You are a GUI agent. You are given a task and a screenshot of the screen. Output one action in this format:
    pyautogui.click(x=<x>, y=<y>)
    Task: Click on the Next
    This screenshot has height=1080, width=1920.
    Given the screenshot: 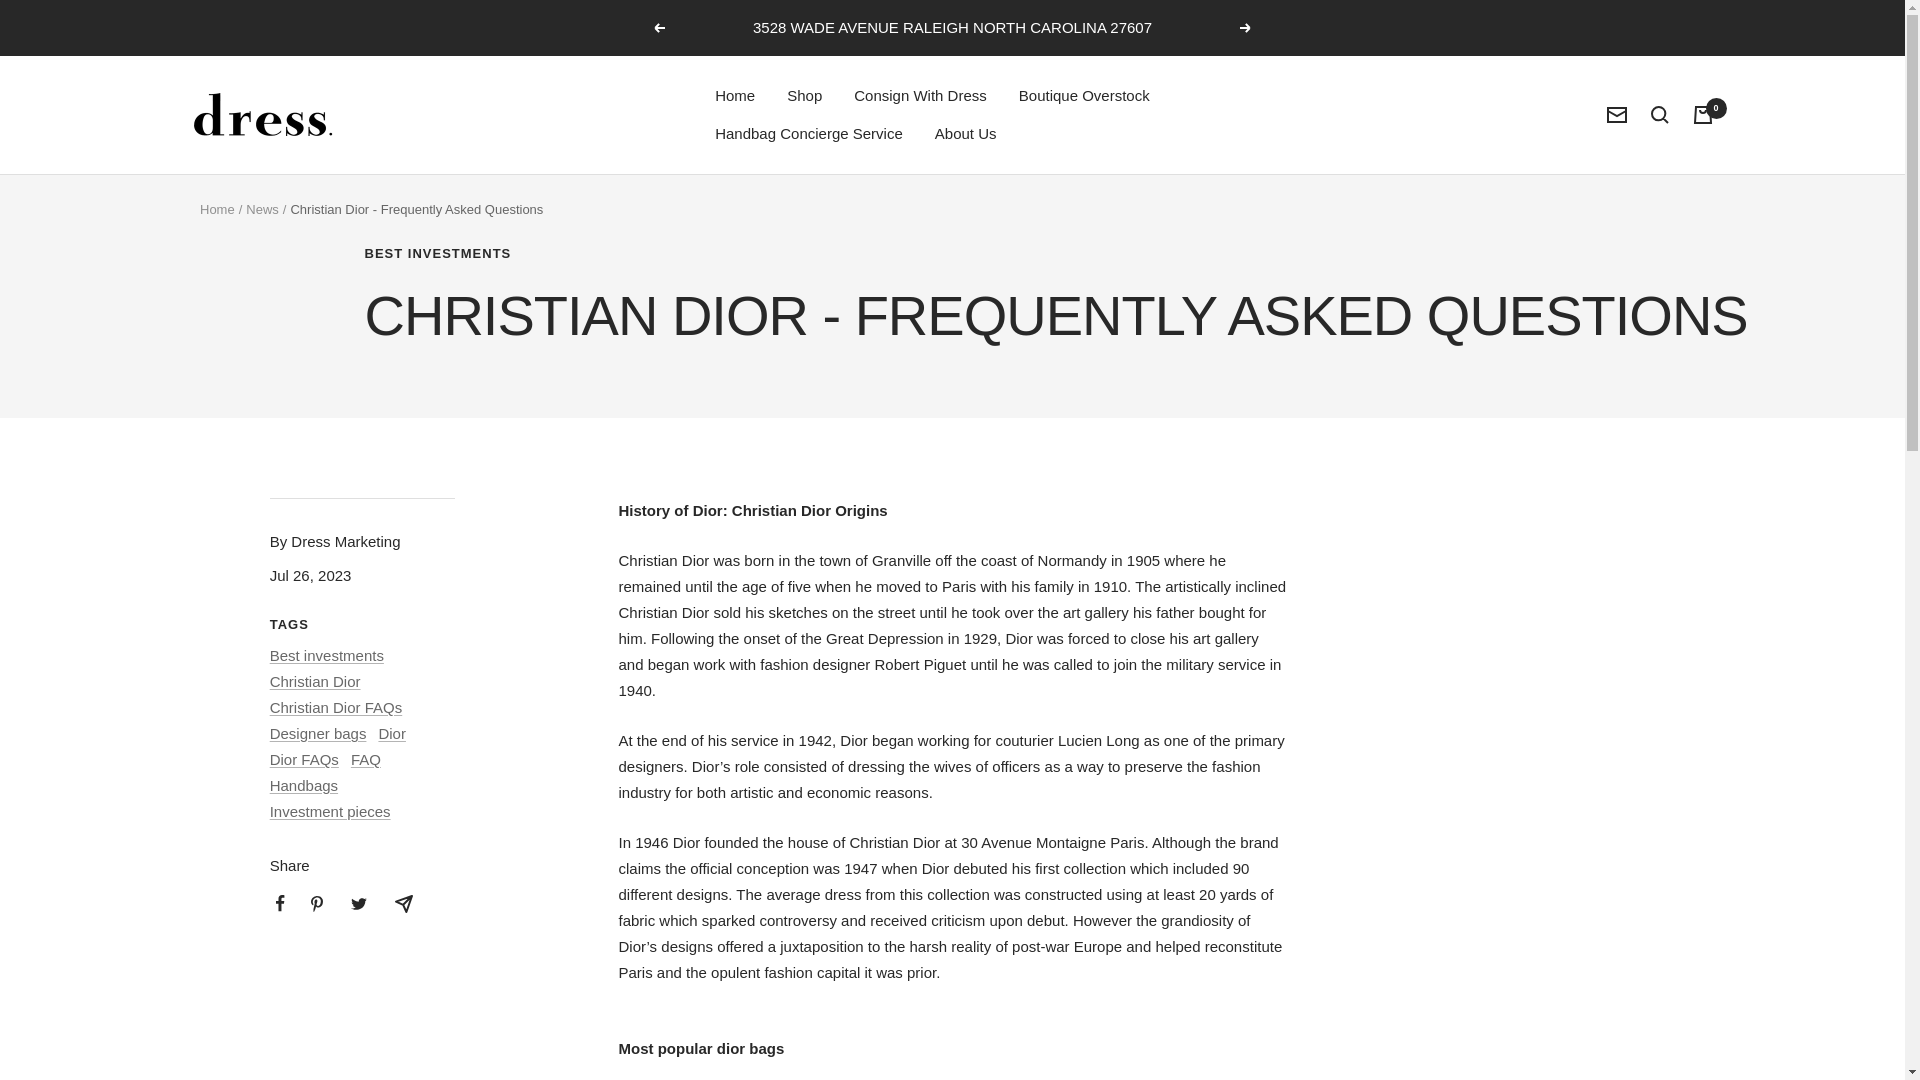 What is the action you would take?
    pyautogui.click(x=1246, y=28)
    